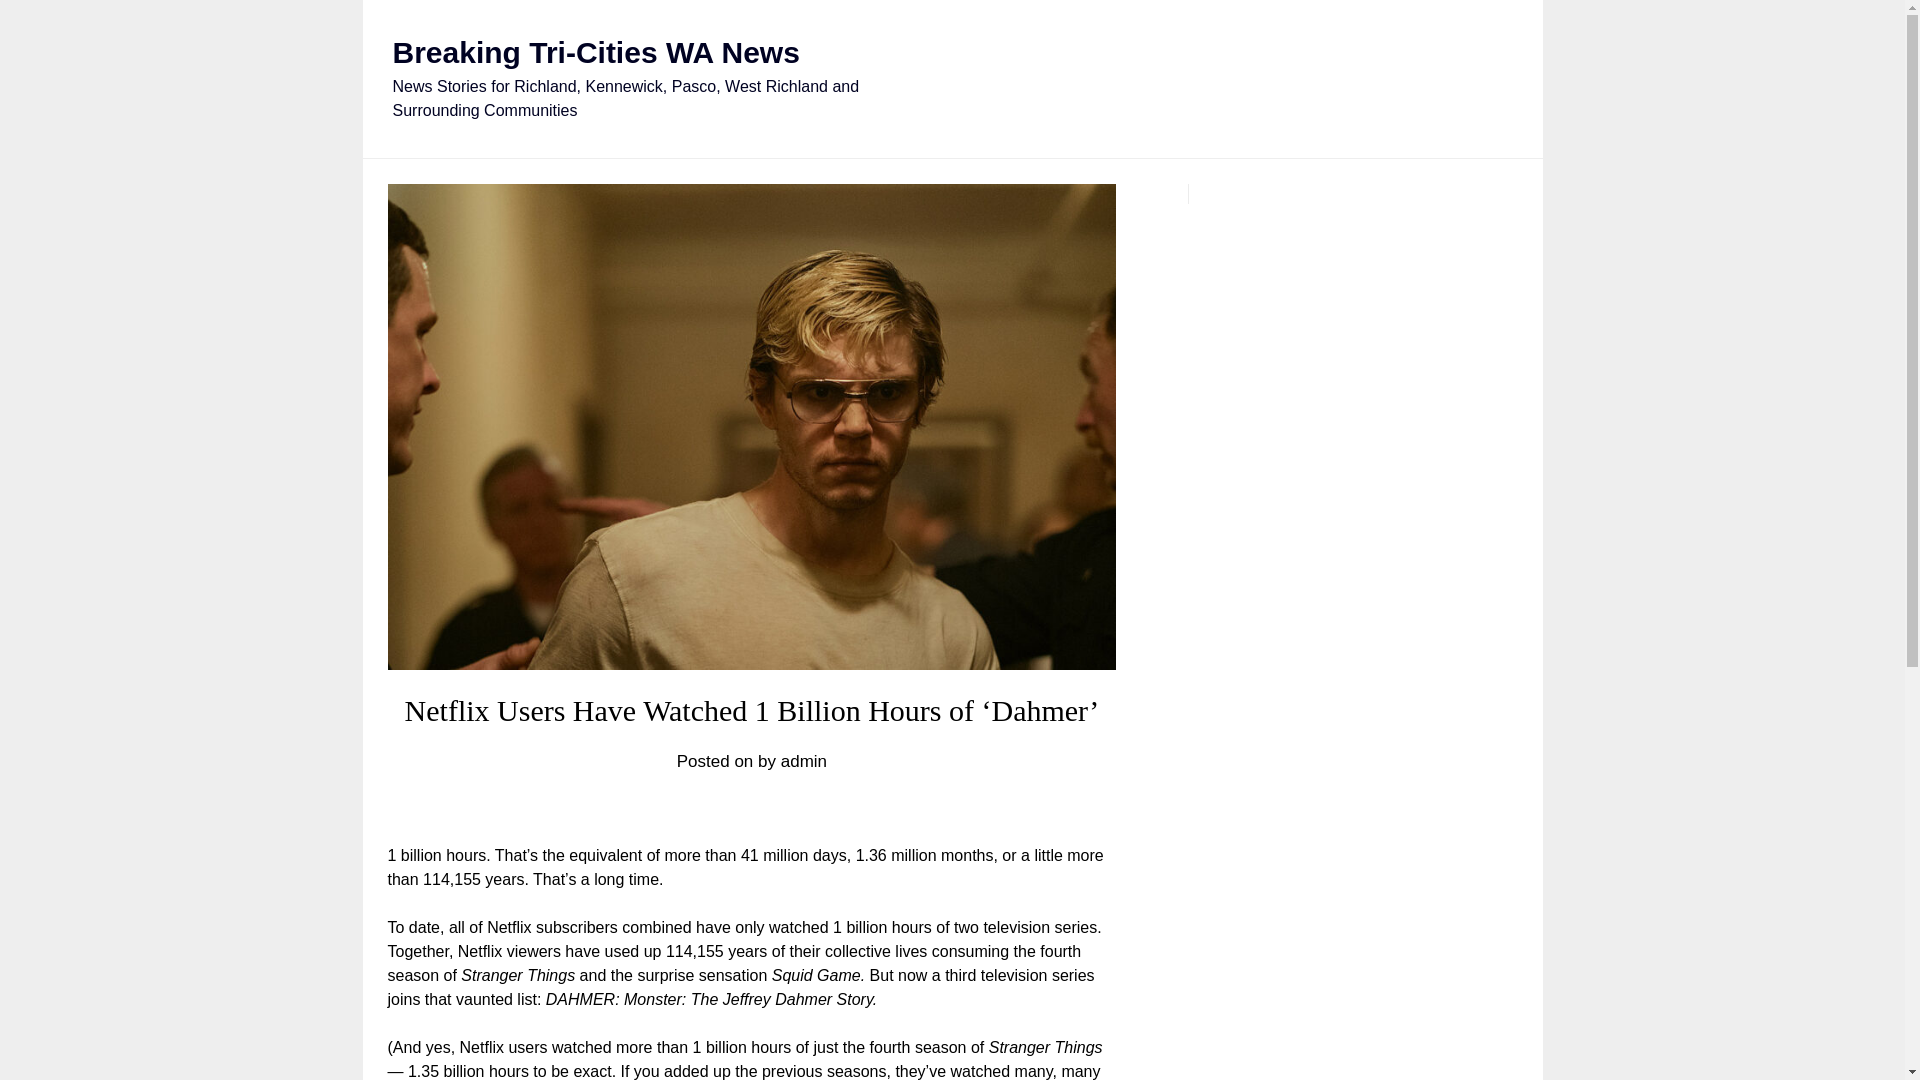 This screenshot has width=1920, height=1080. Describe the element at coordinates (804, 761) in the screenshot. I see `admin` at that location.